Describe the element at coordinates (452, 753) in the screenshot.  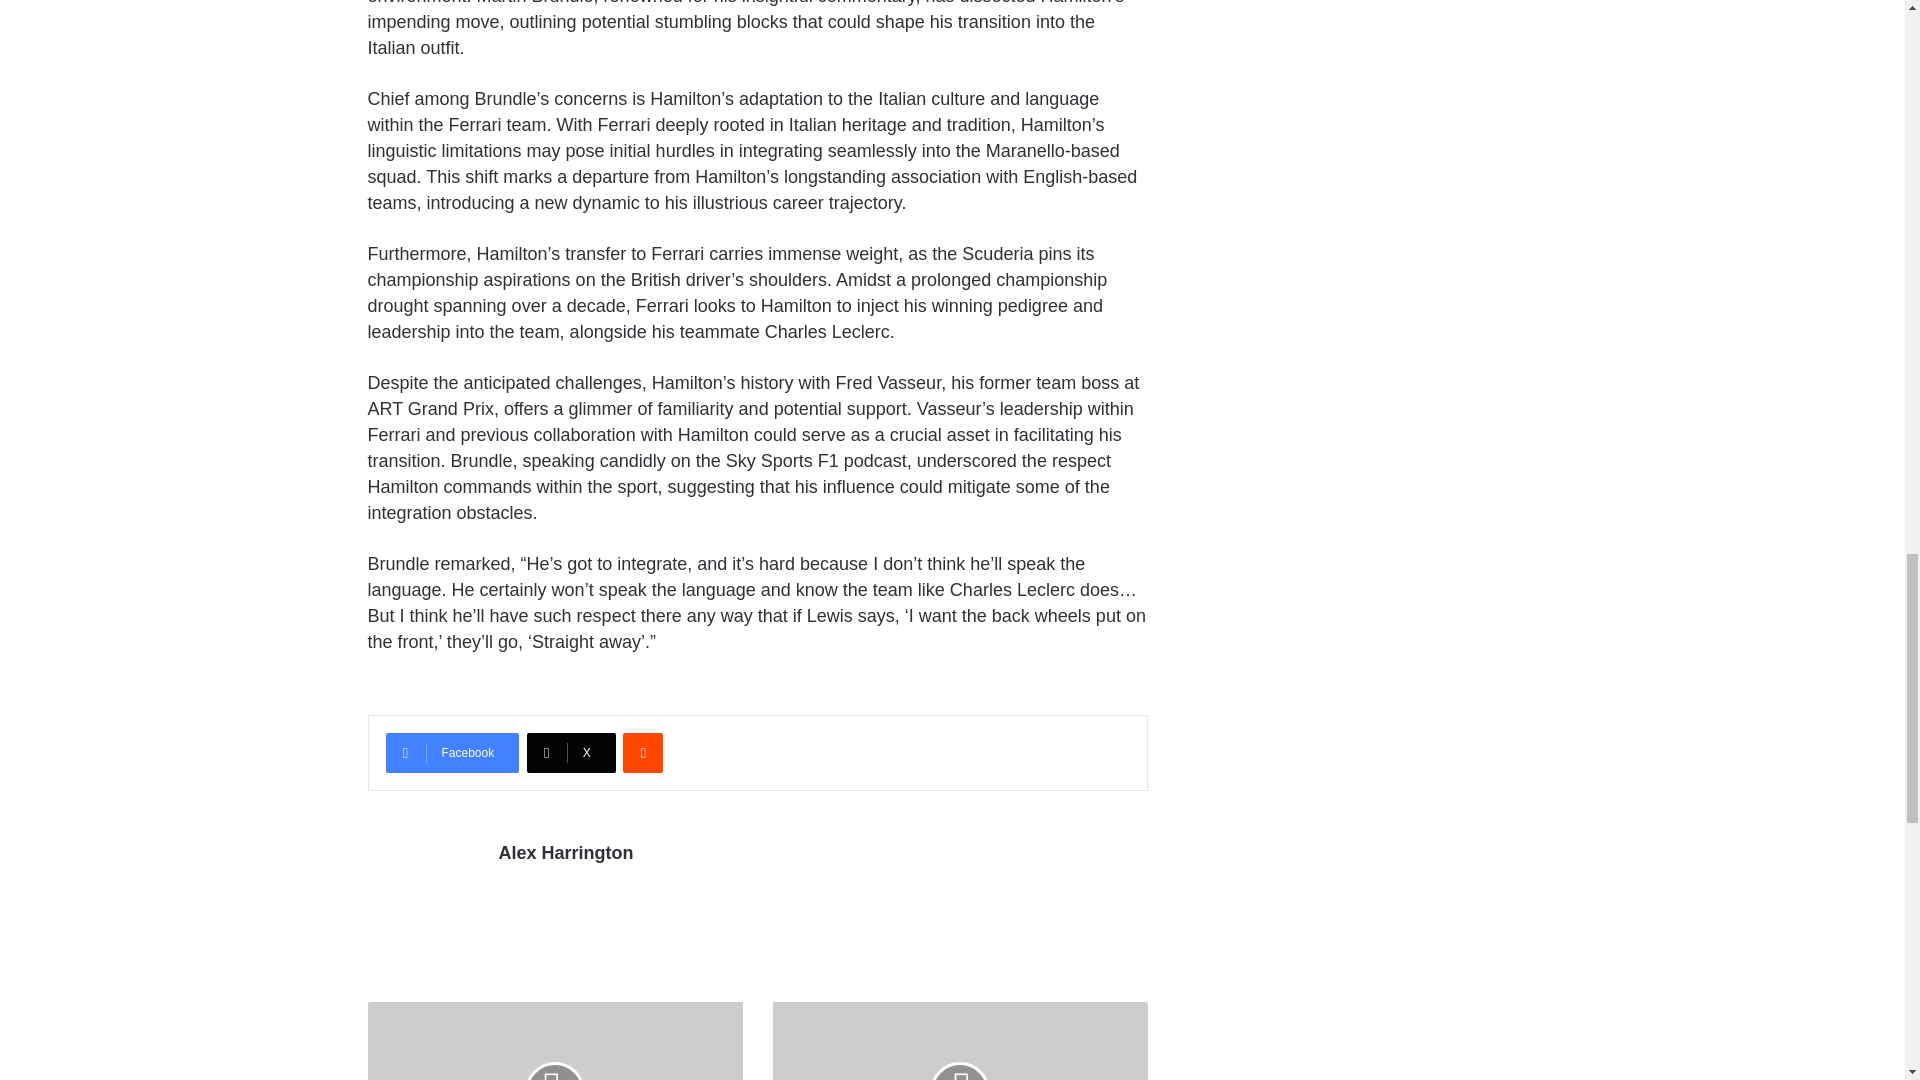
I see `Facebook` at that location.